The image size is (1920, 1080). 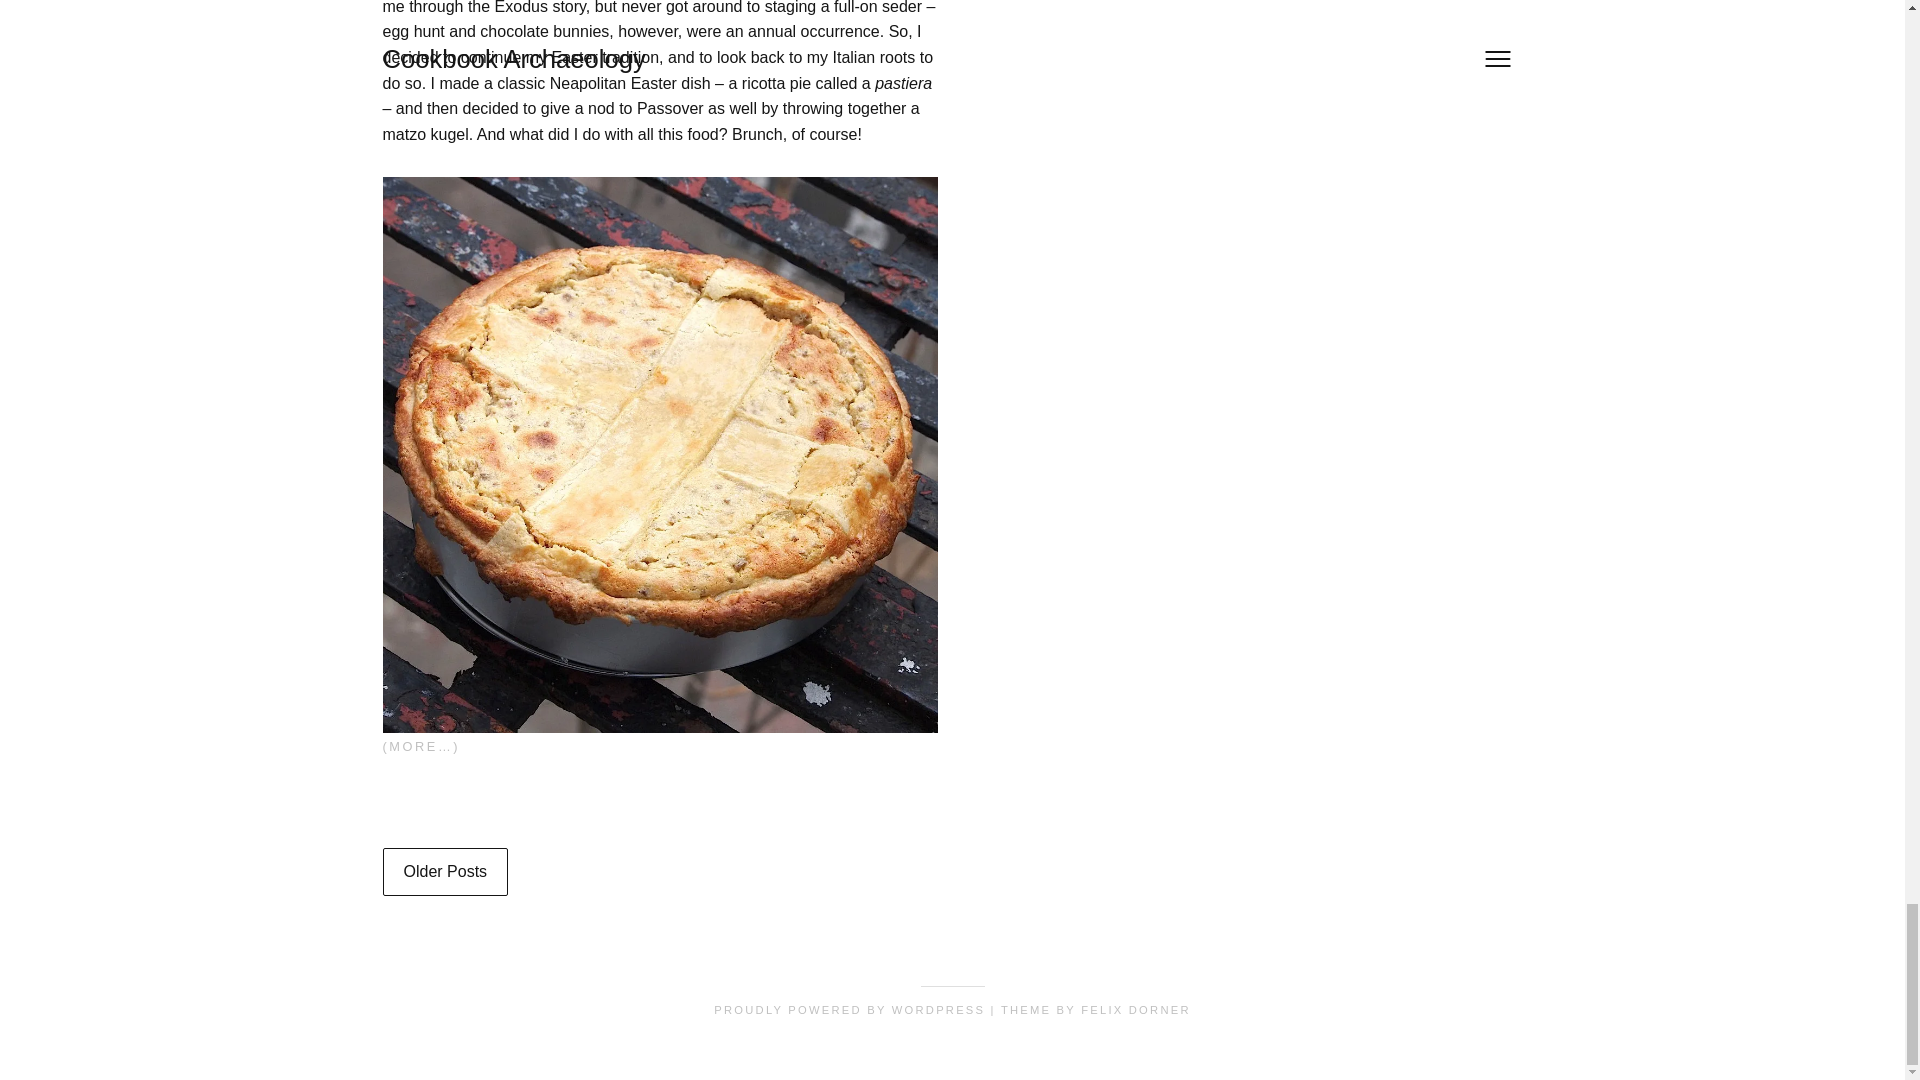 What do you see at coordinates (445, 872) in the screenshot?
I see `Older Posts` at bounding box center [445, 872].